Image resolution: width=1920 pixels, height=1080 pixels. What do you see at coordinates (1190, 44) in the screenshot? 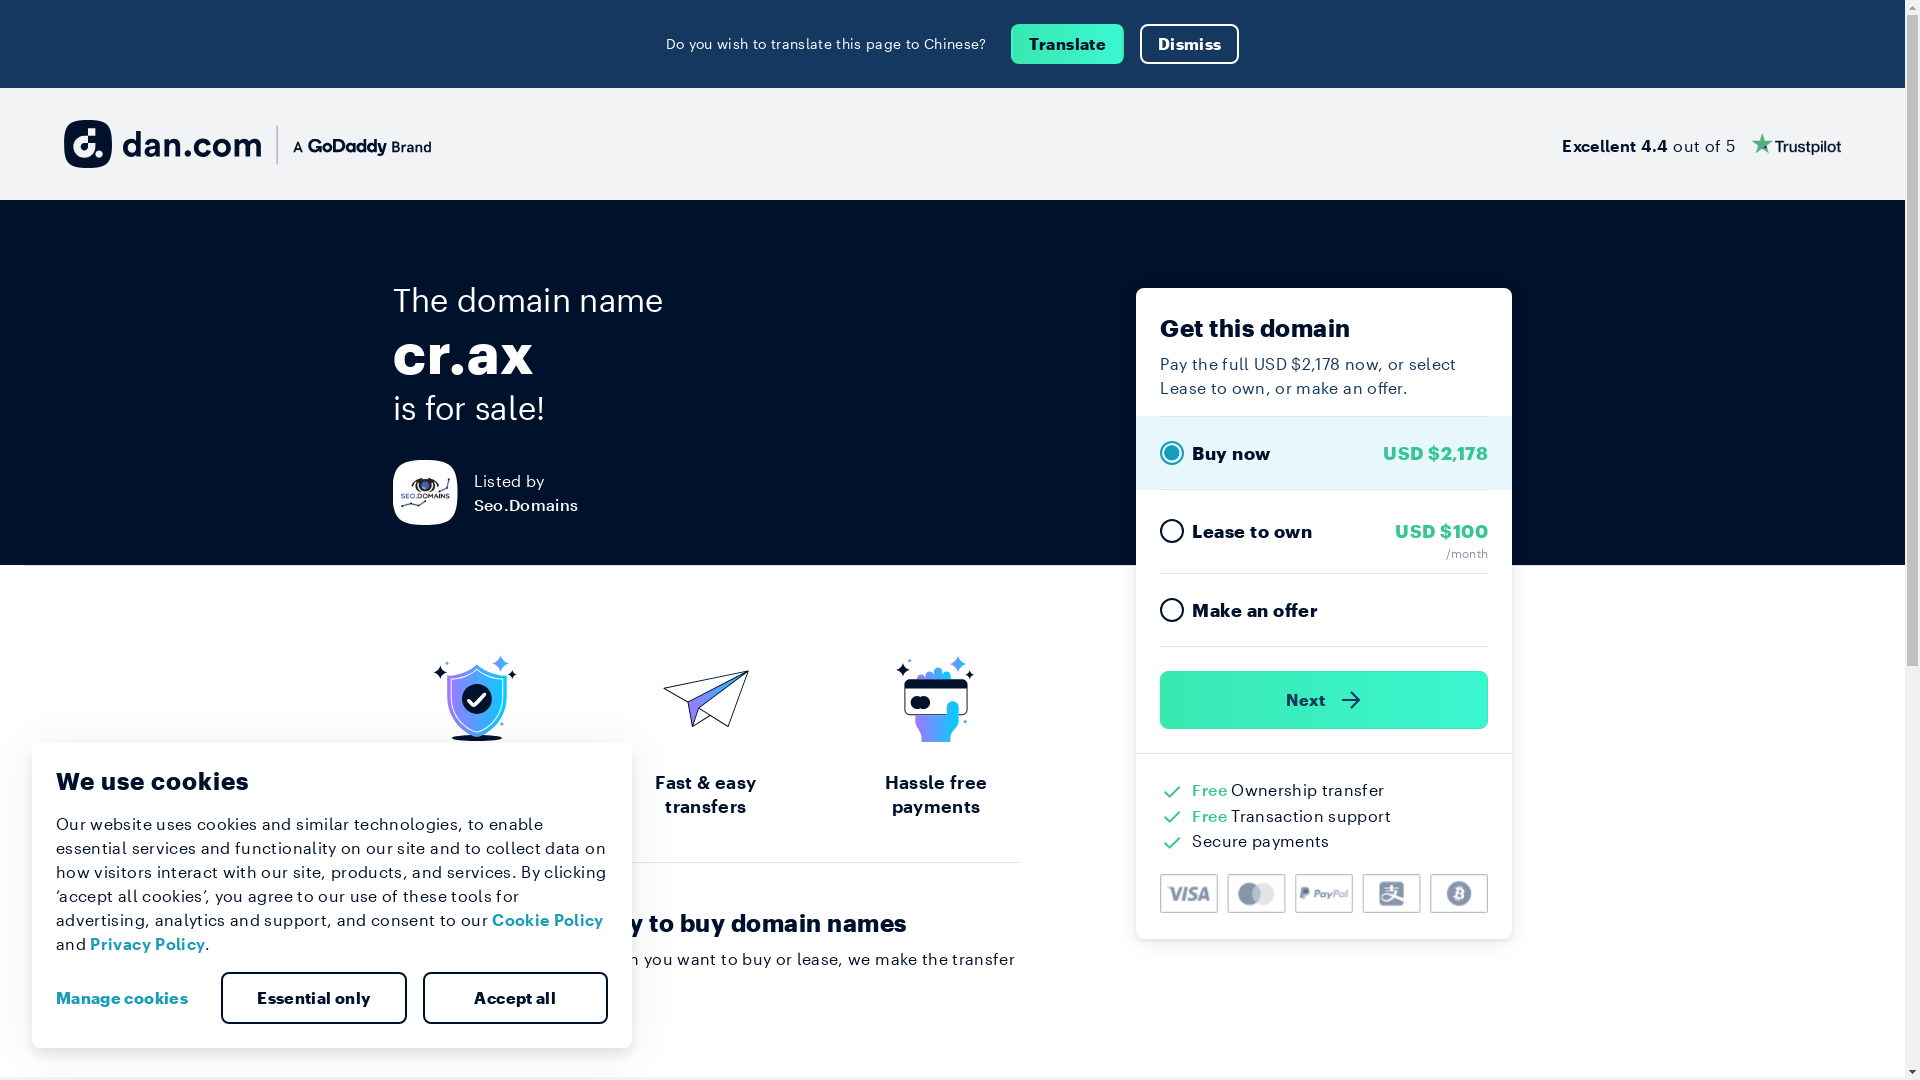
I see `Dismiss` at bounding box center [1190, 44].